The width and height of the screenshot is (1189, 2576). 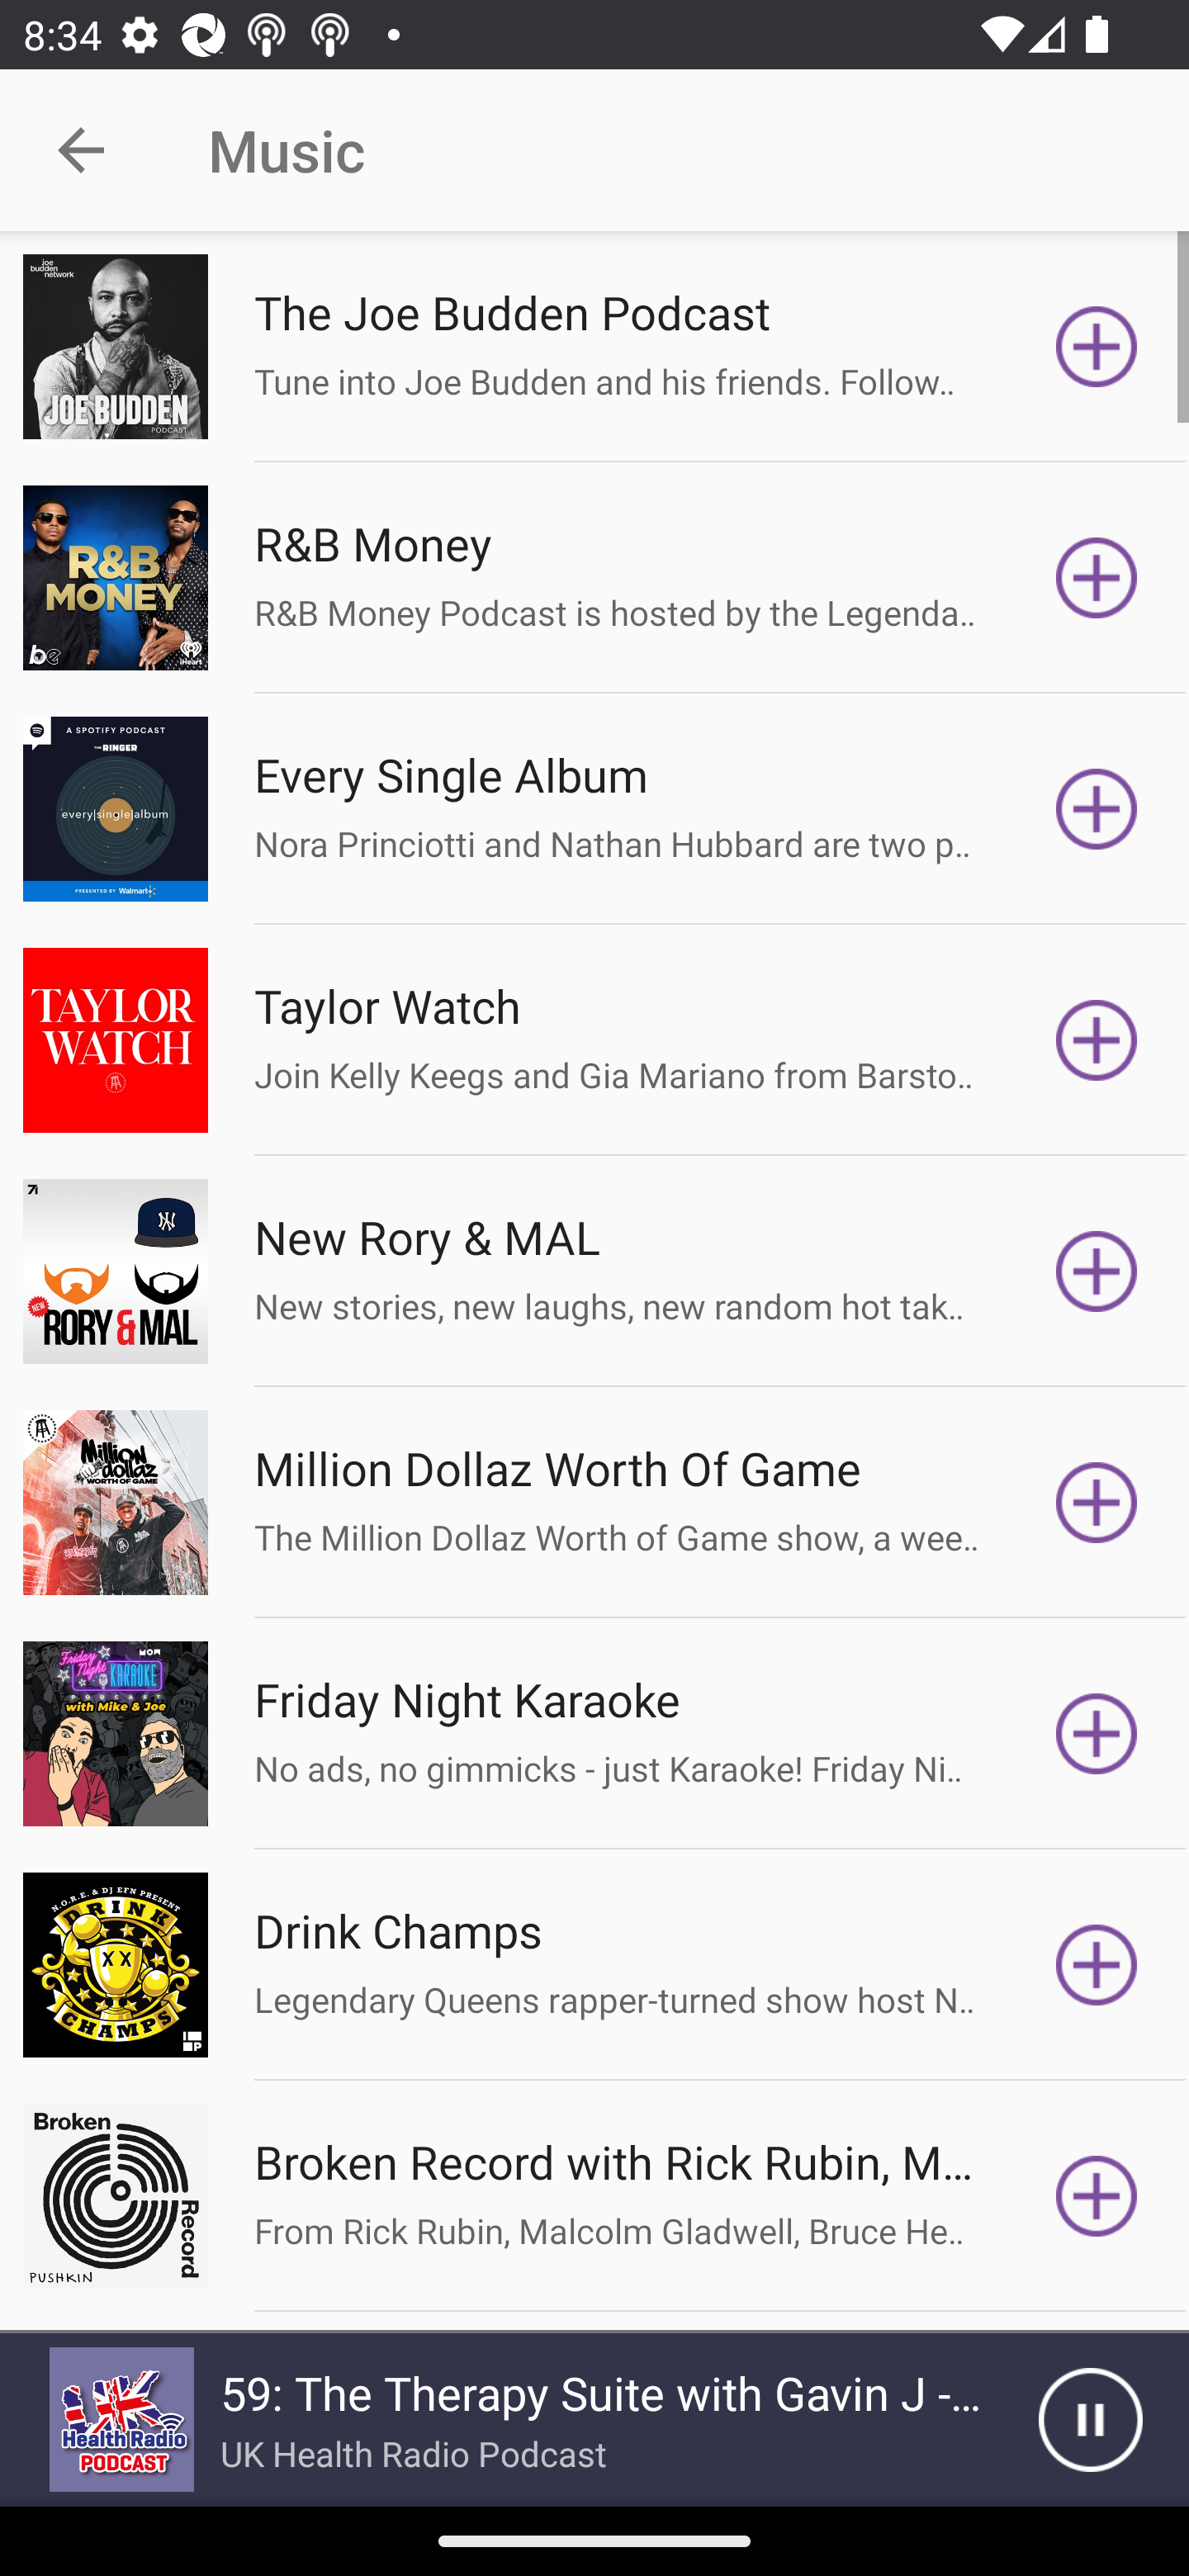 What do you see at coordinates (1090, 2420) in the screenshot?
I see `Pause` at bounding box center [1090, 2420].